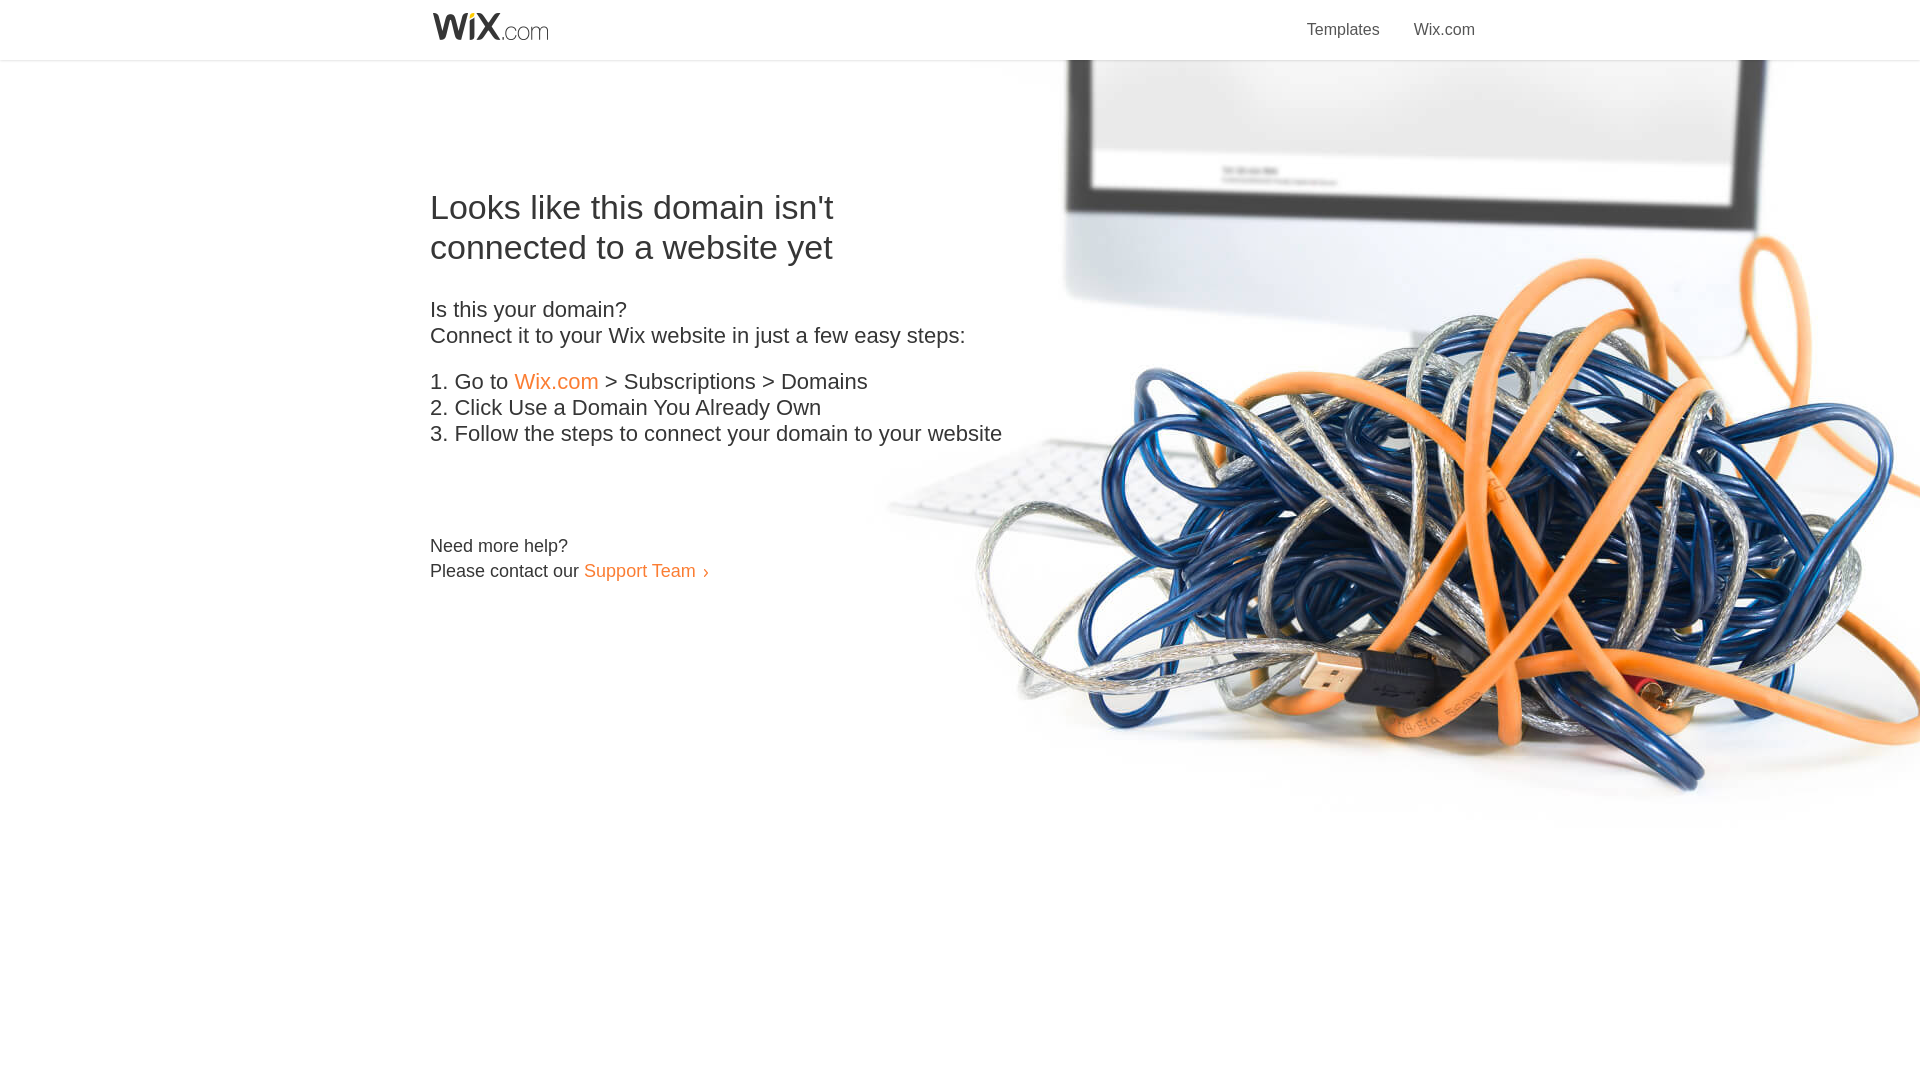  Describe the element at coordinates (556, 382) in the screenshot. I see `Wix.com` at that location.